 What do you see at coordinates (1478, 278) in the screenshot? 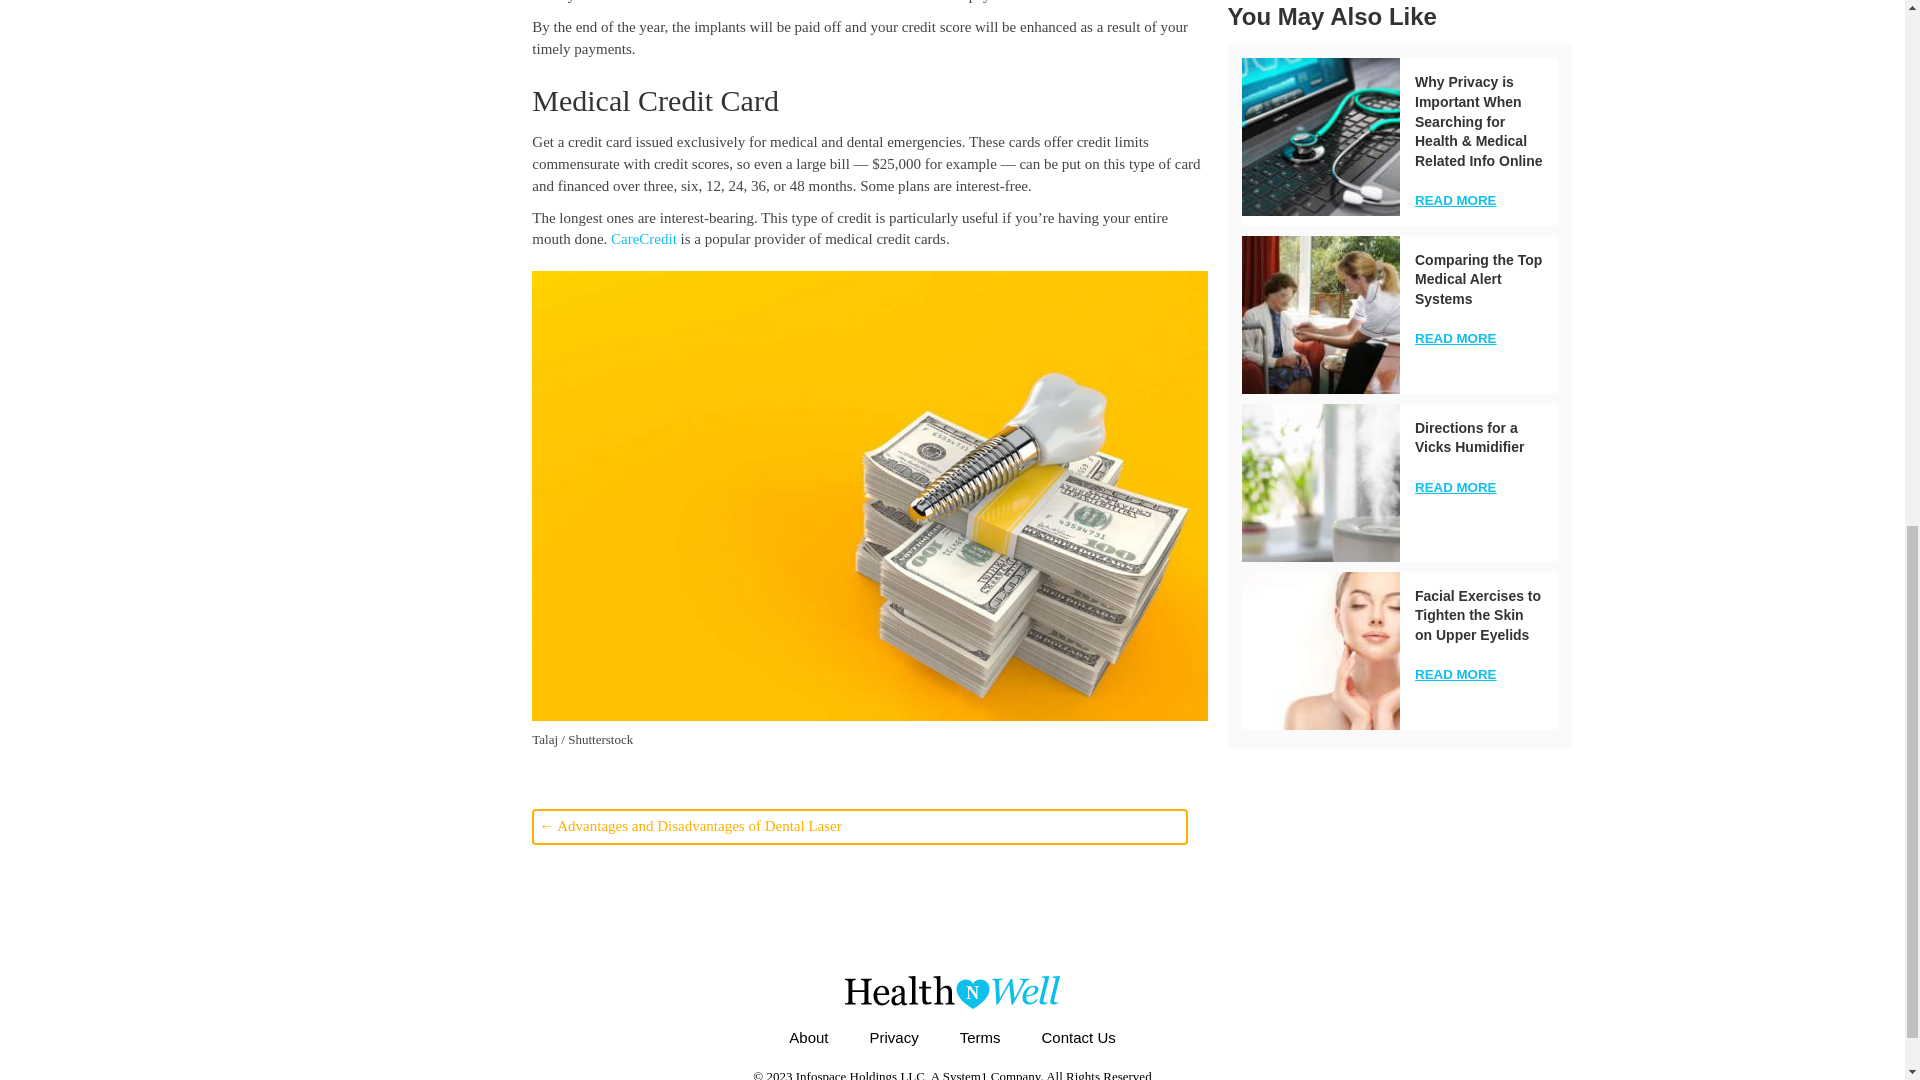
I see `Comparing the Top Medical Alert Systems` at bounding box center [1478, 278].